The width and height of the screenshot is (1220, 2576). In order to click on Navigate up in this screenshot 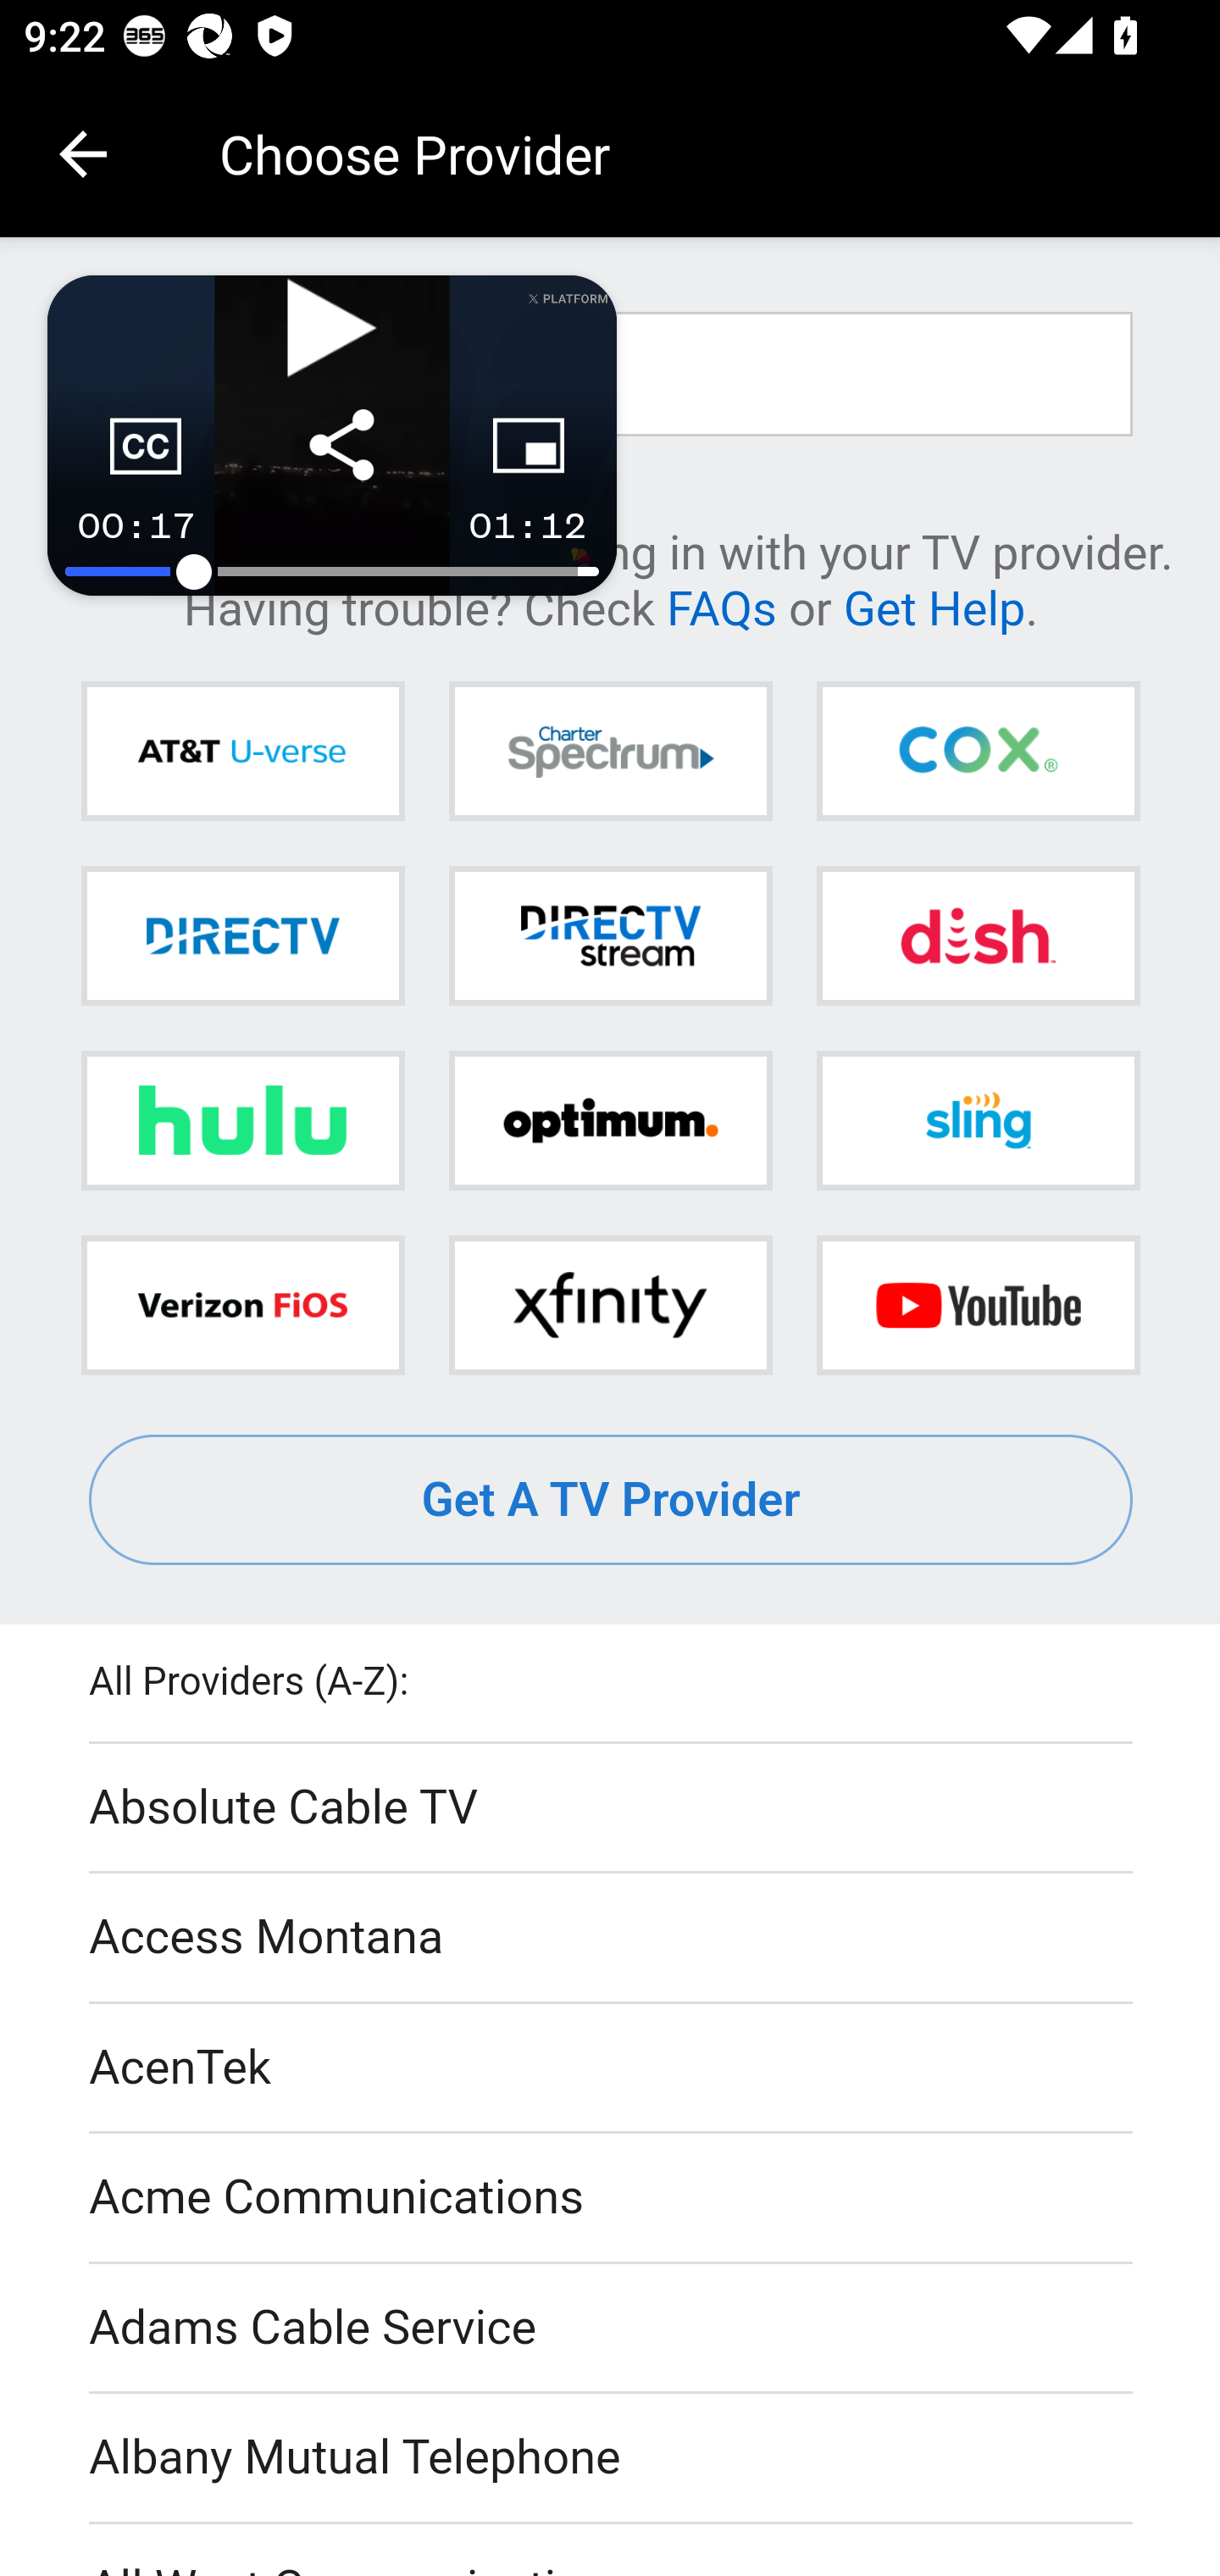, I will do `click(83, 154)`.